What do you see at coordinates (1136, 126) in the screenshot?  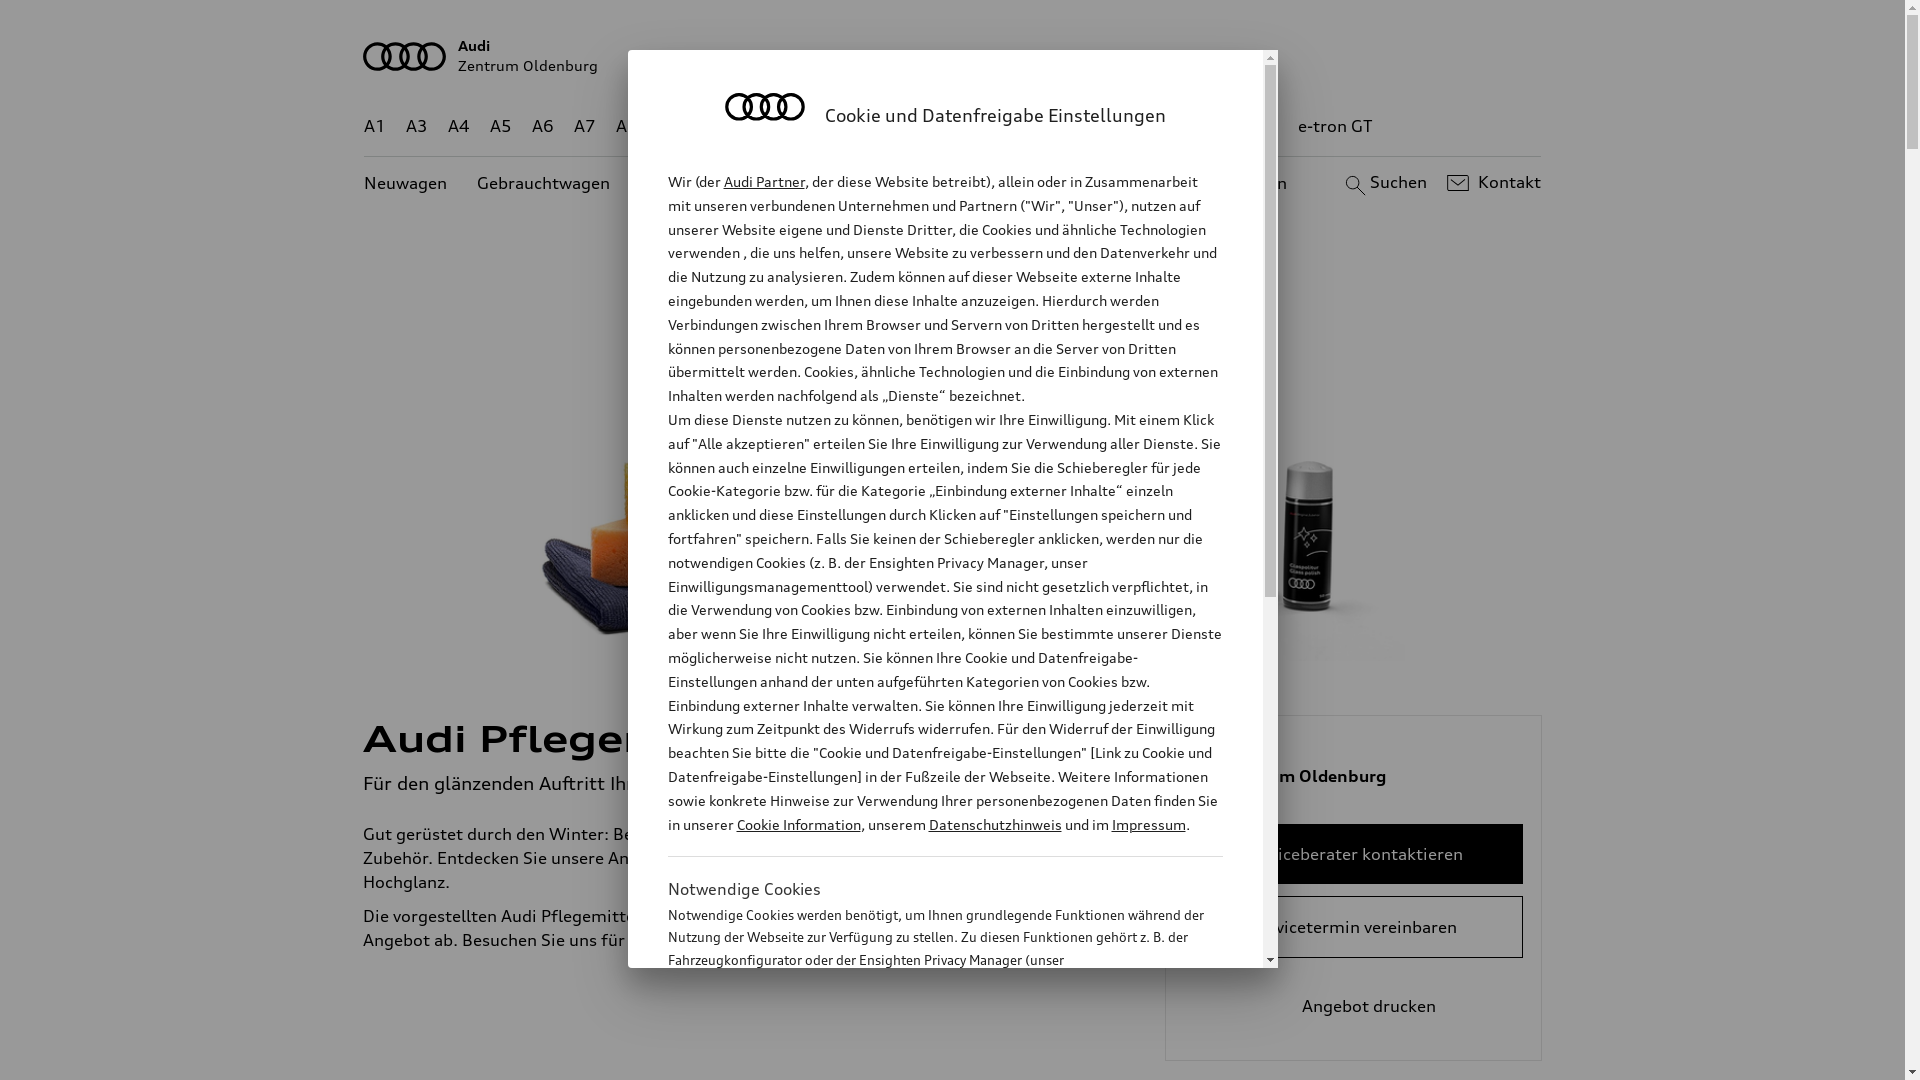 I see `R8` at bounding box center [1136, 126].